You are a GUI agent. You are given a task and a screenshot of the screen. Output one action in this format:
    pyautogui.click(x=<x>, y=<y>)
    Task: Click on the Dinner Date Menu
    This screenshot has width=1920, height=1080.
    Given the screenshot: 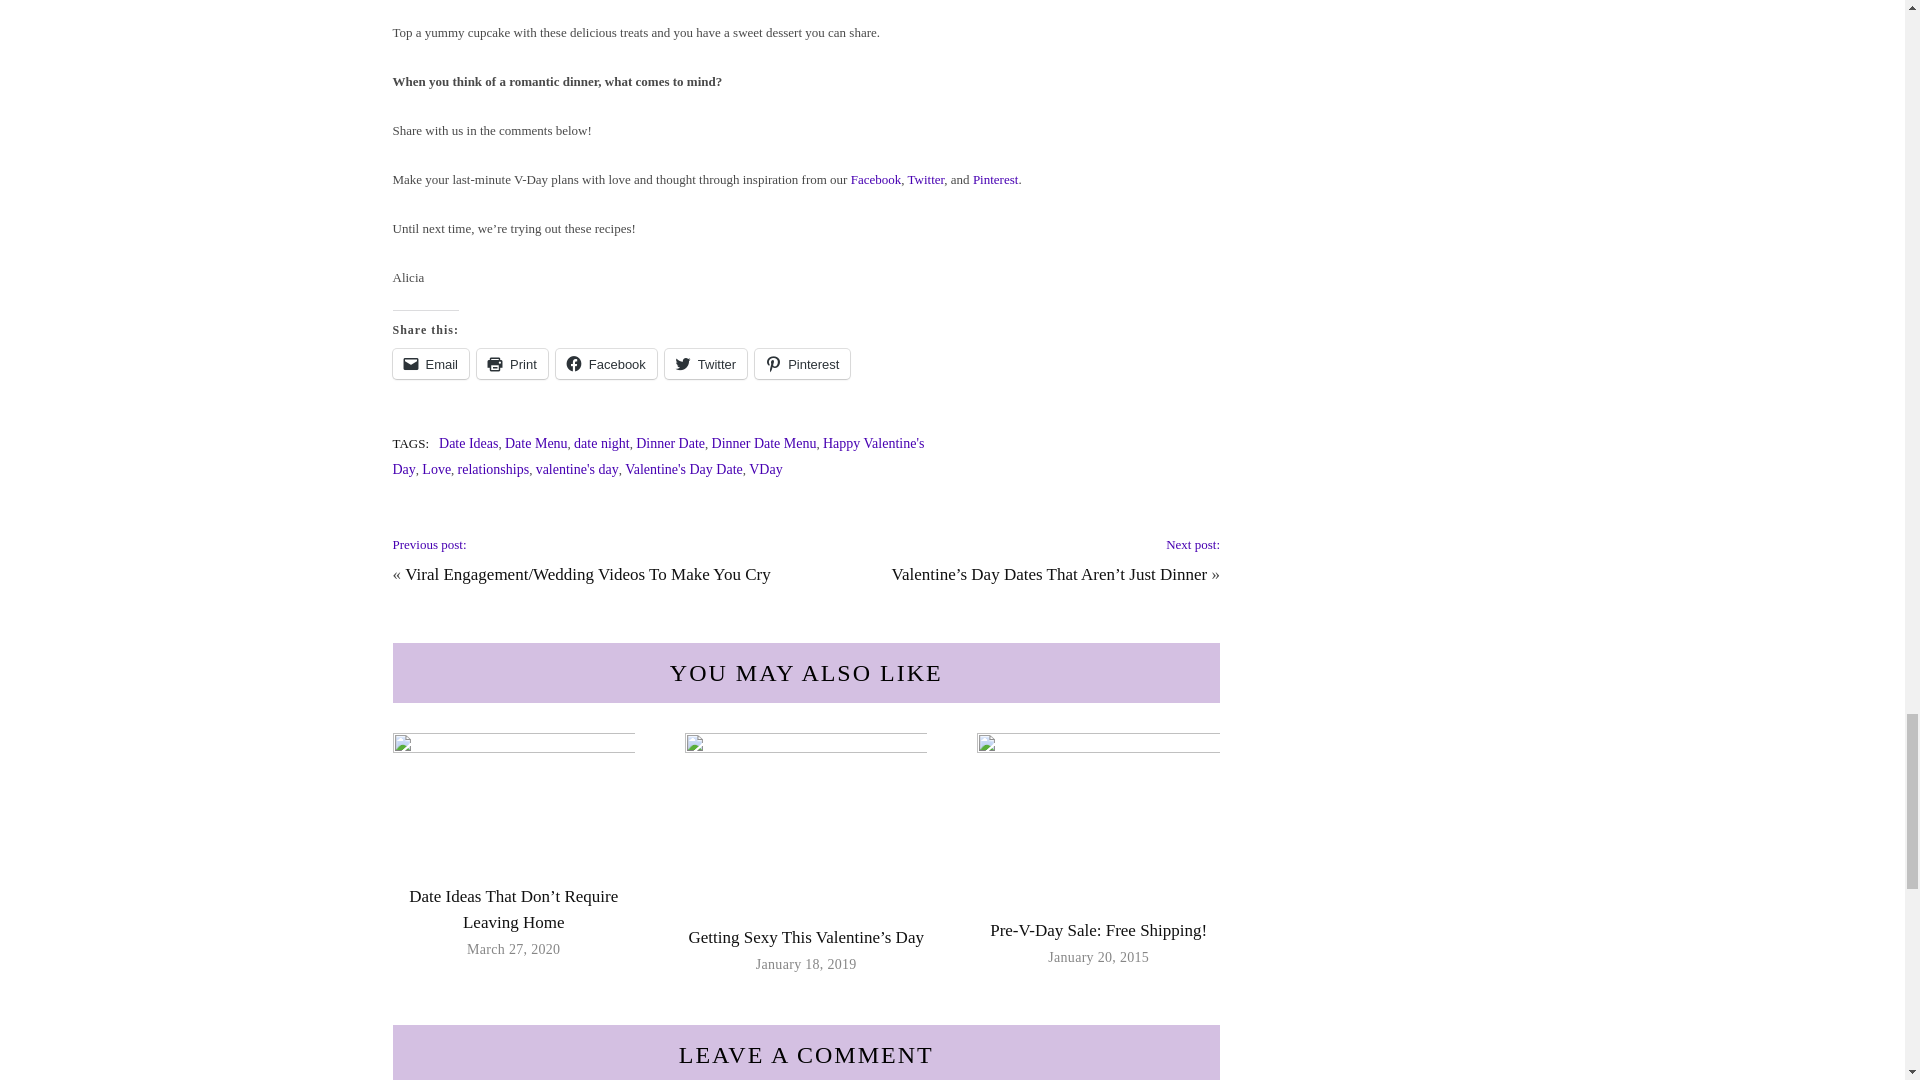 What is the action you would take?
    pyautogui.click(x=764, y=444)
    